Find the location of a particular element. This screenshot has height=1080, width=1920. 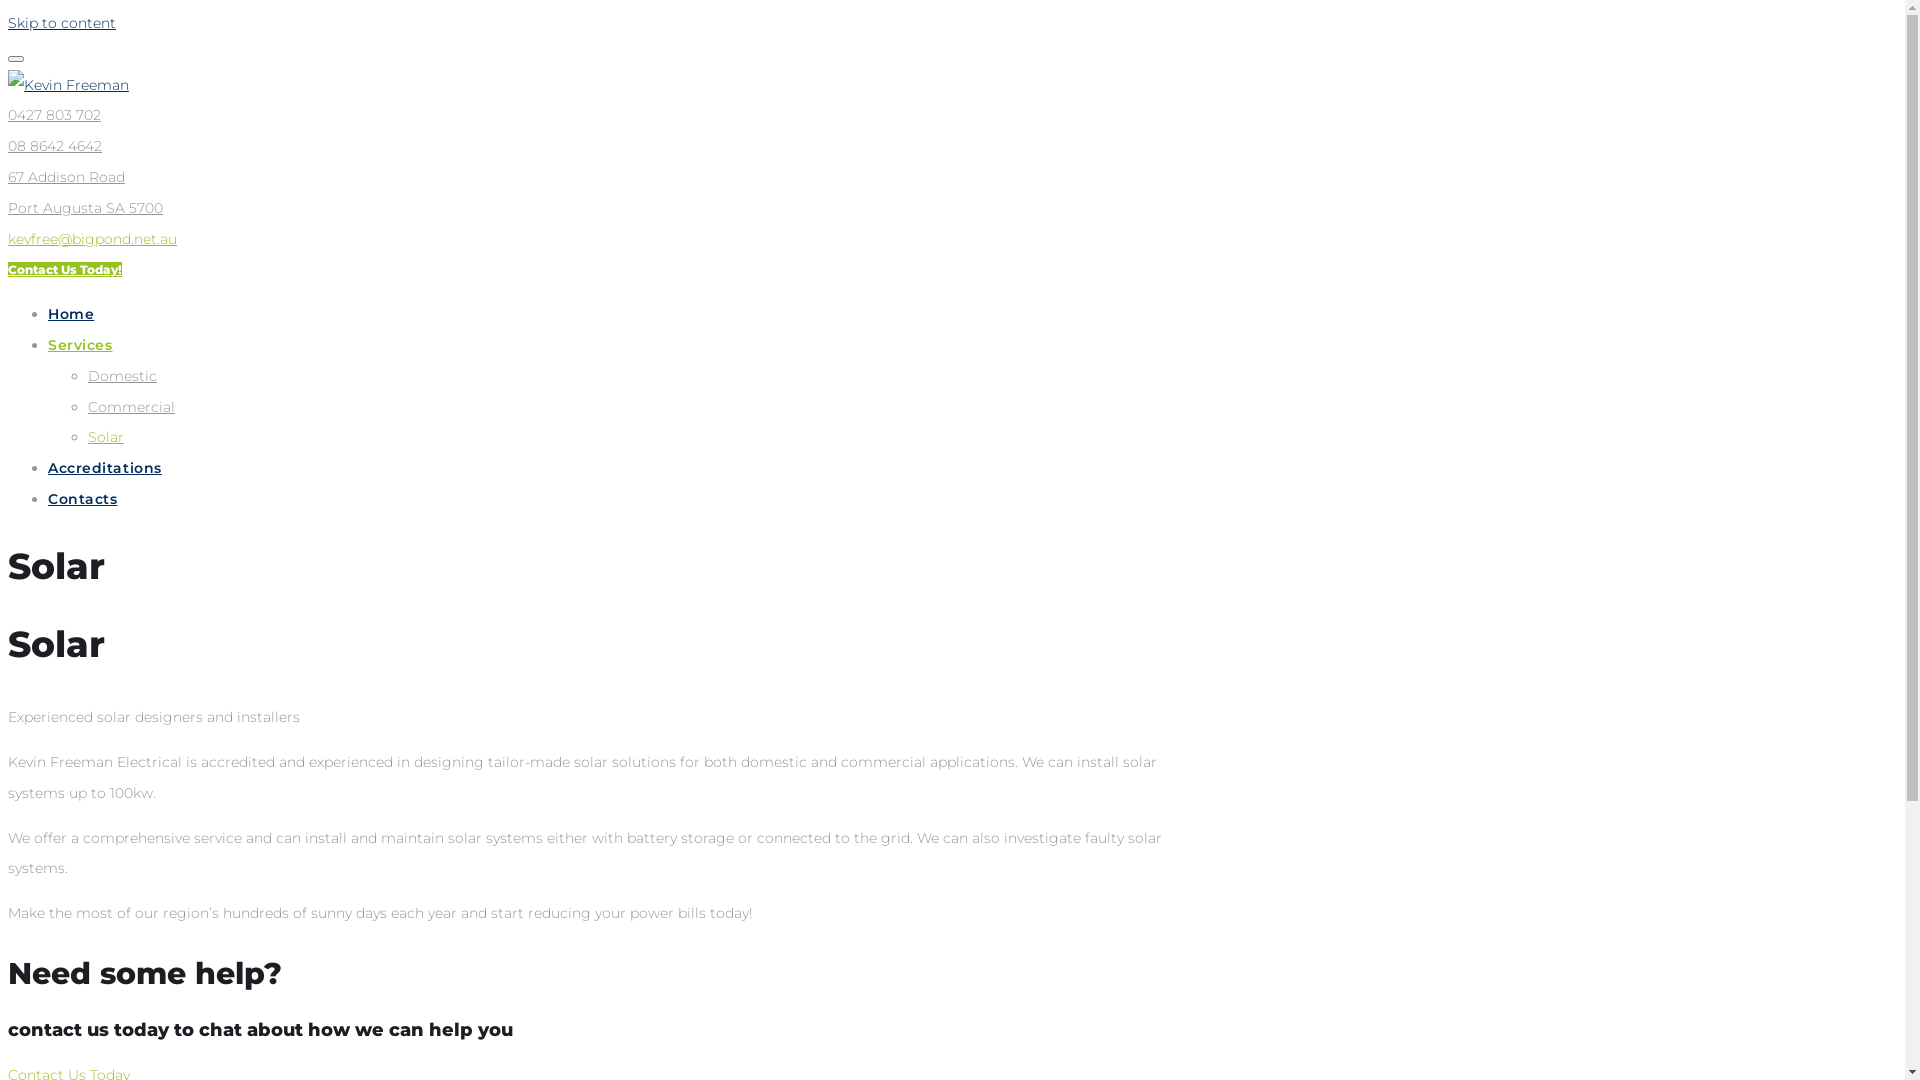

Contacts is located at coordinates (82, 499).